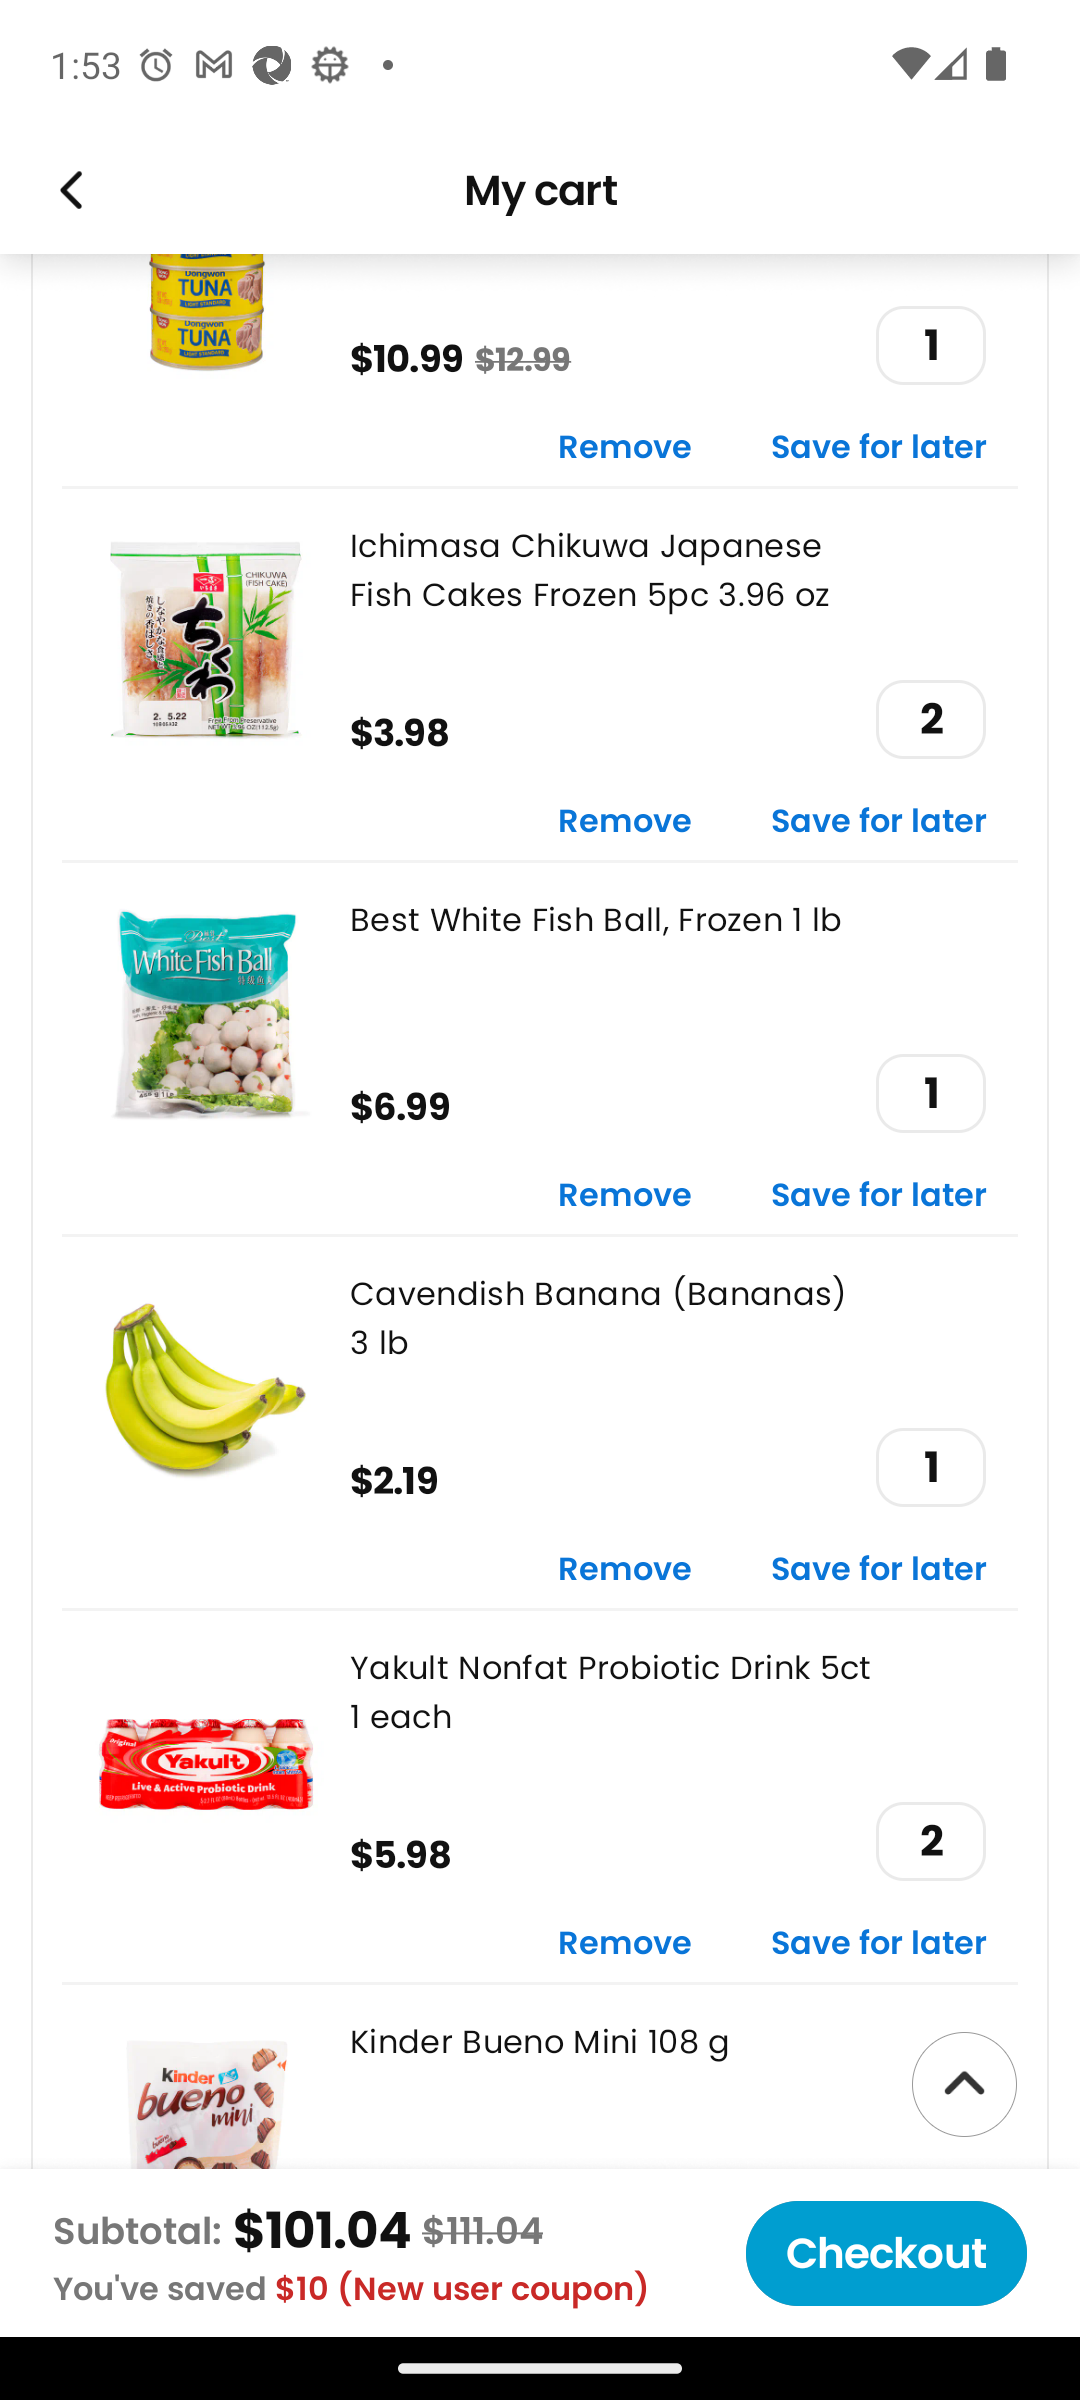  What do you see at coordinates (879, 1570) in the screenshot?
I see `Save for later` at bounding box center [879, 1570].